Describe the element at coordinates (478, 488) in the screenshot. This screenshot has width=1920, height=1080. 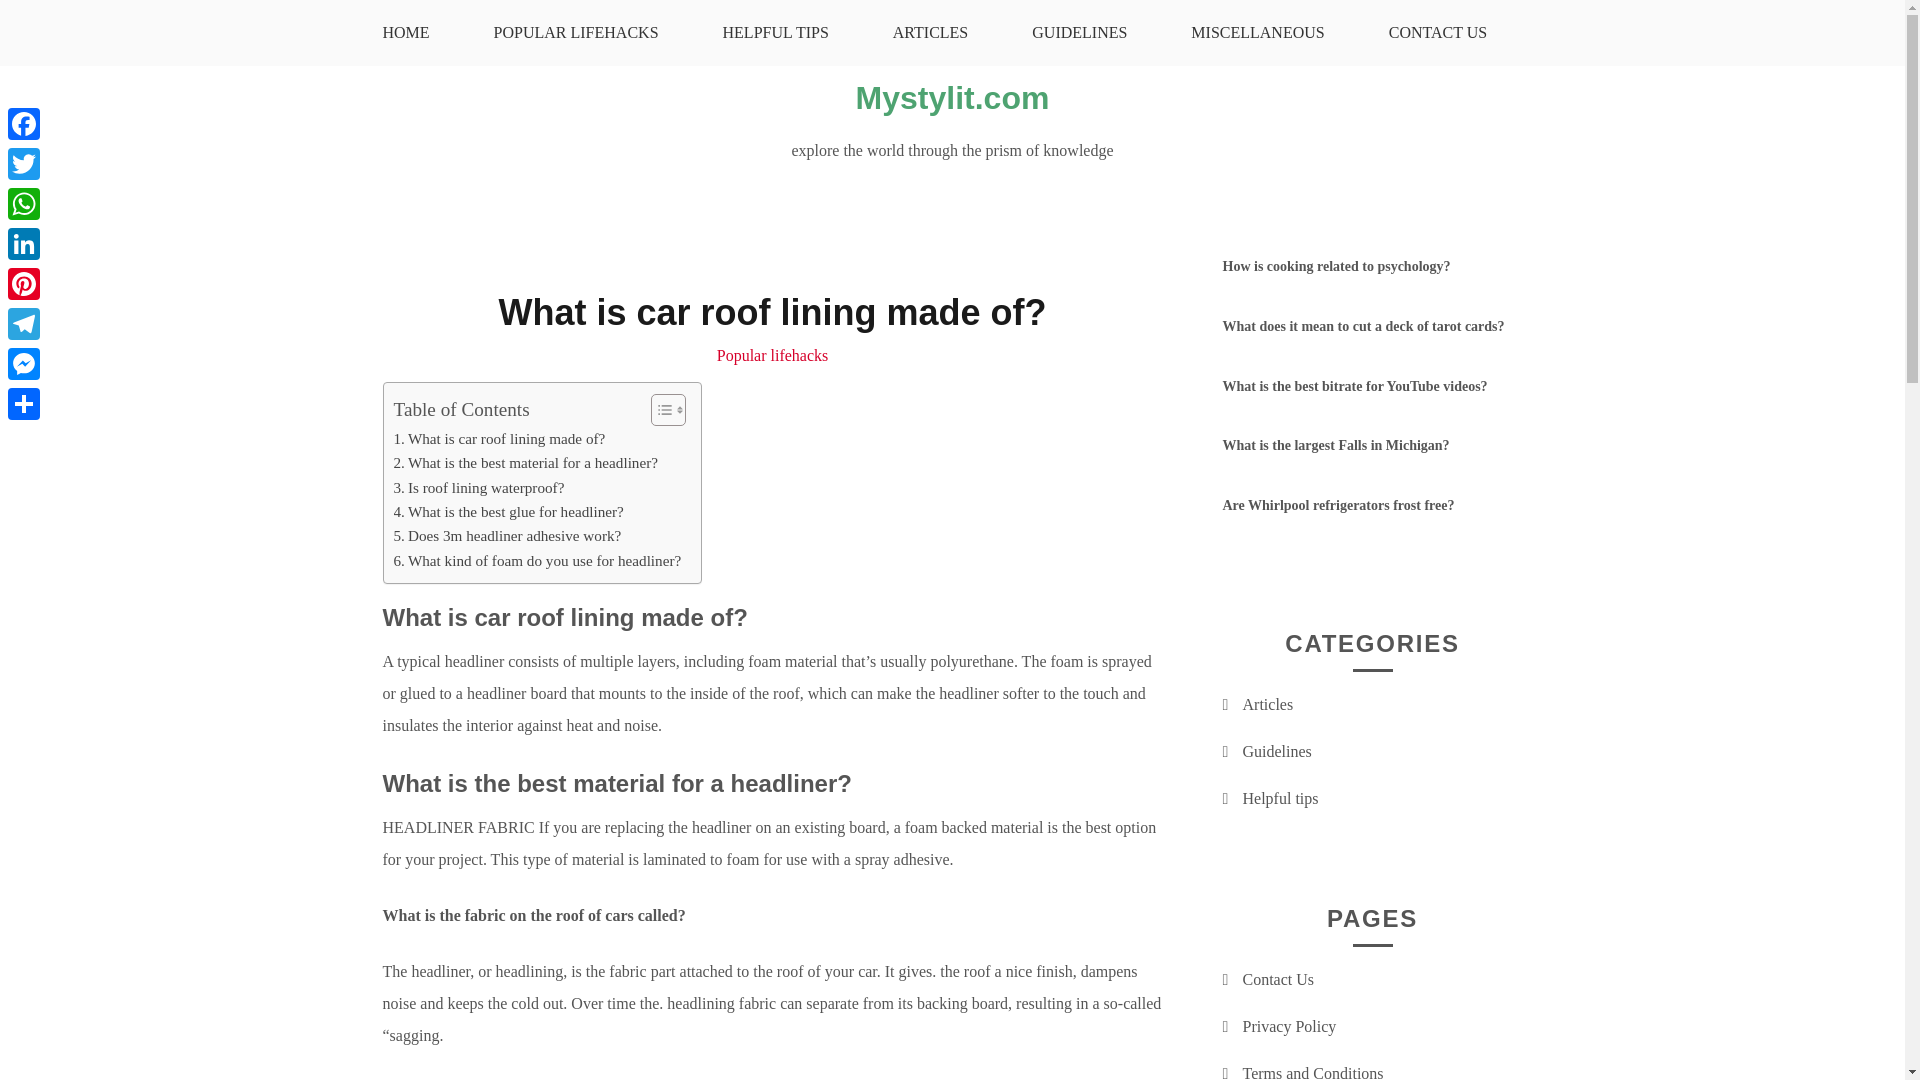
I see `Is roof lining waterproof?` at that location.